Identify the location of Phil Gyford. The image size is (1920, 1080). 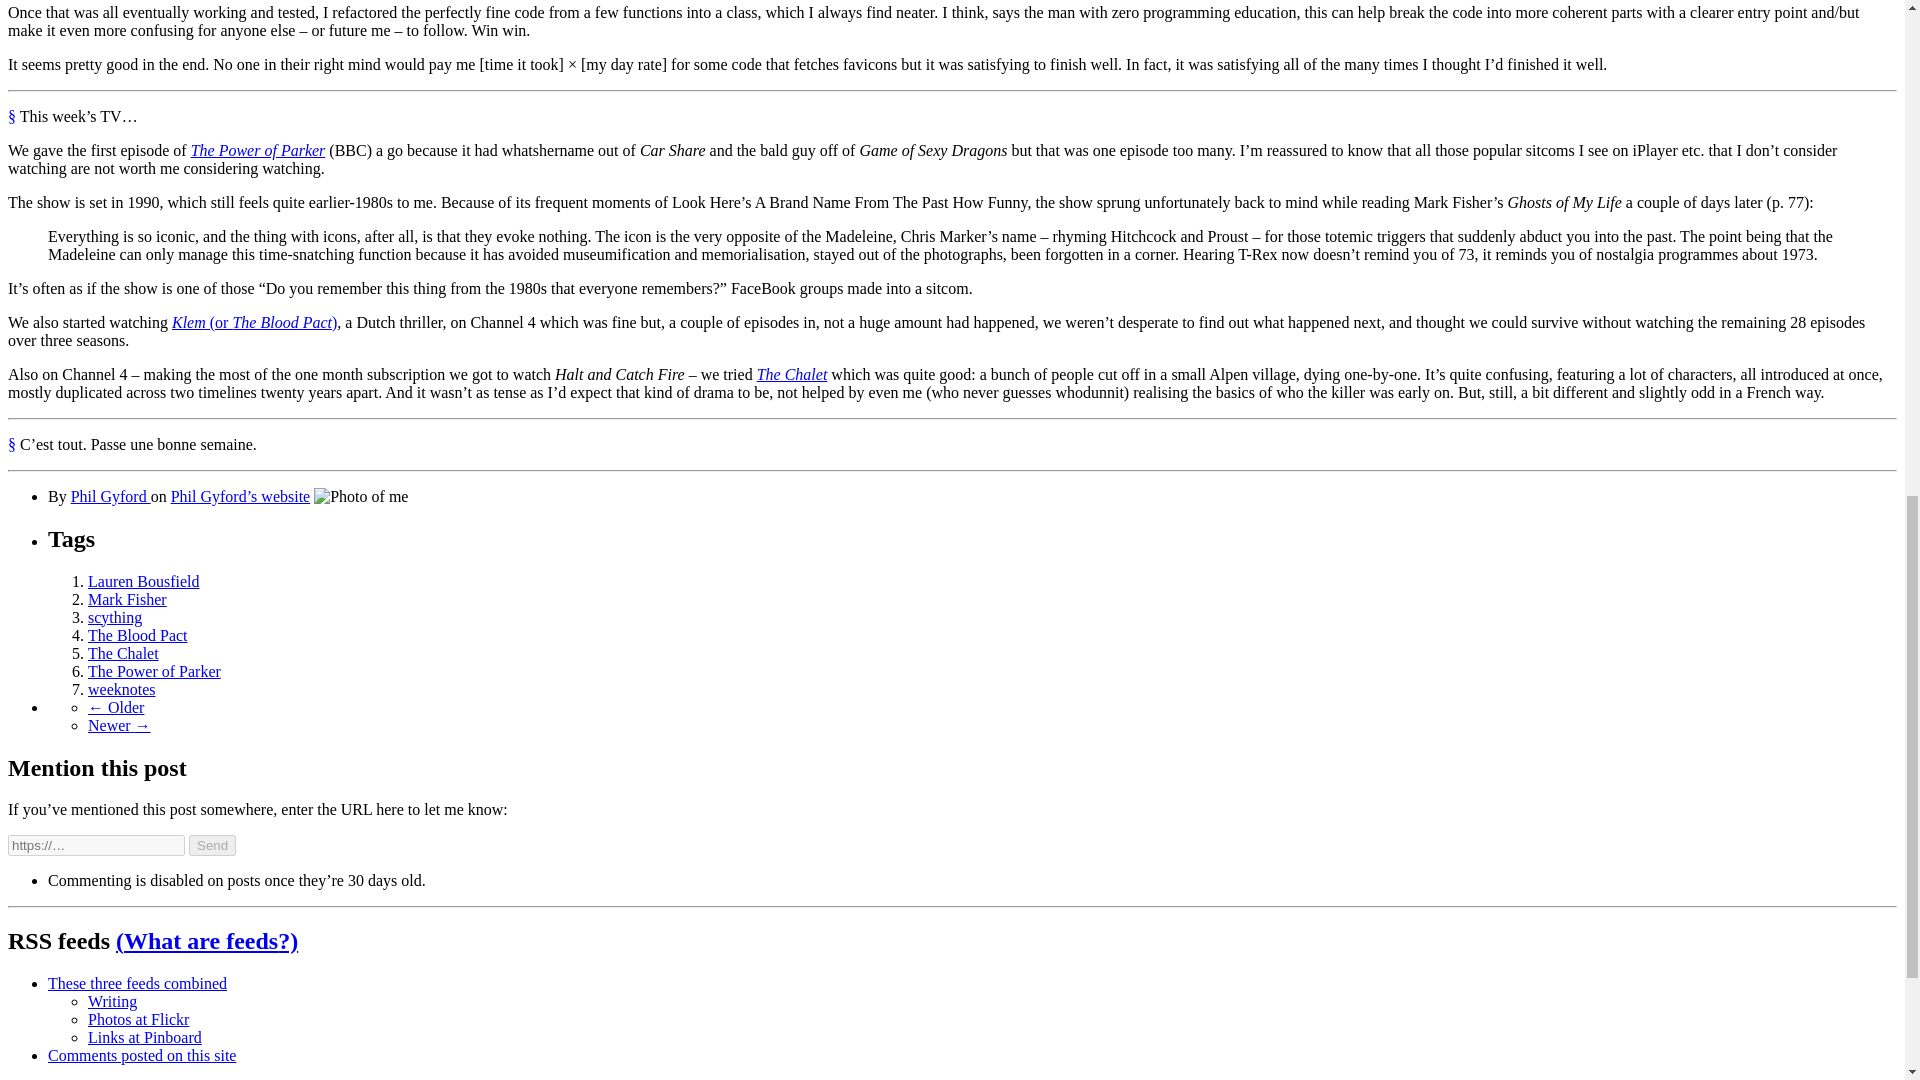
(111, 496).